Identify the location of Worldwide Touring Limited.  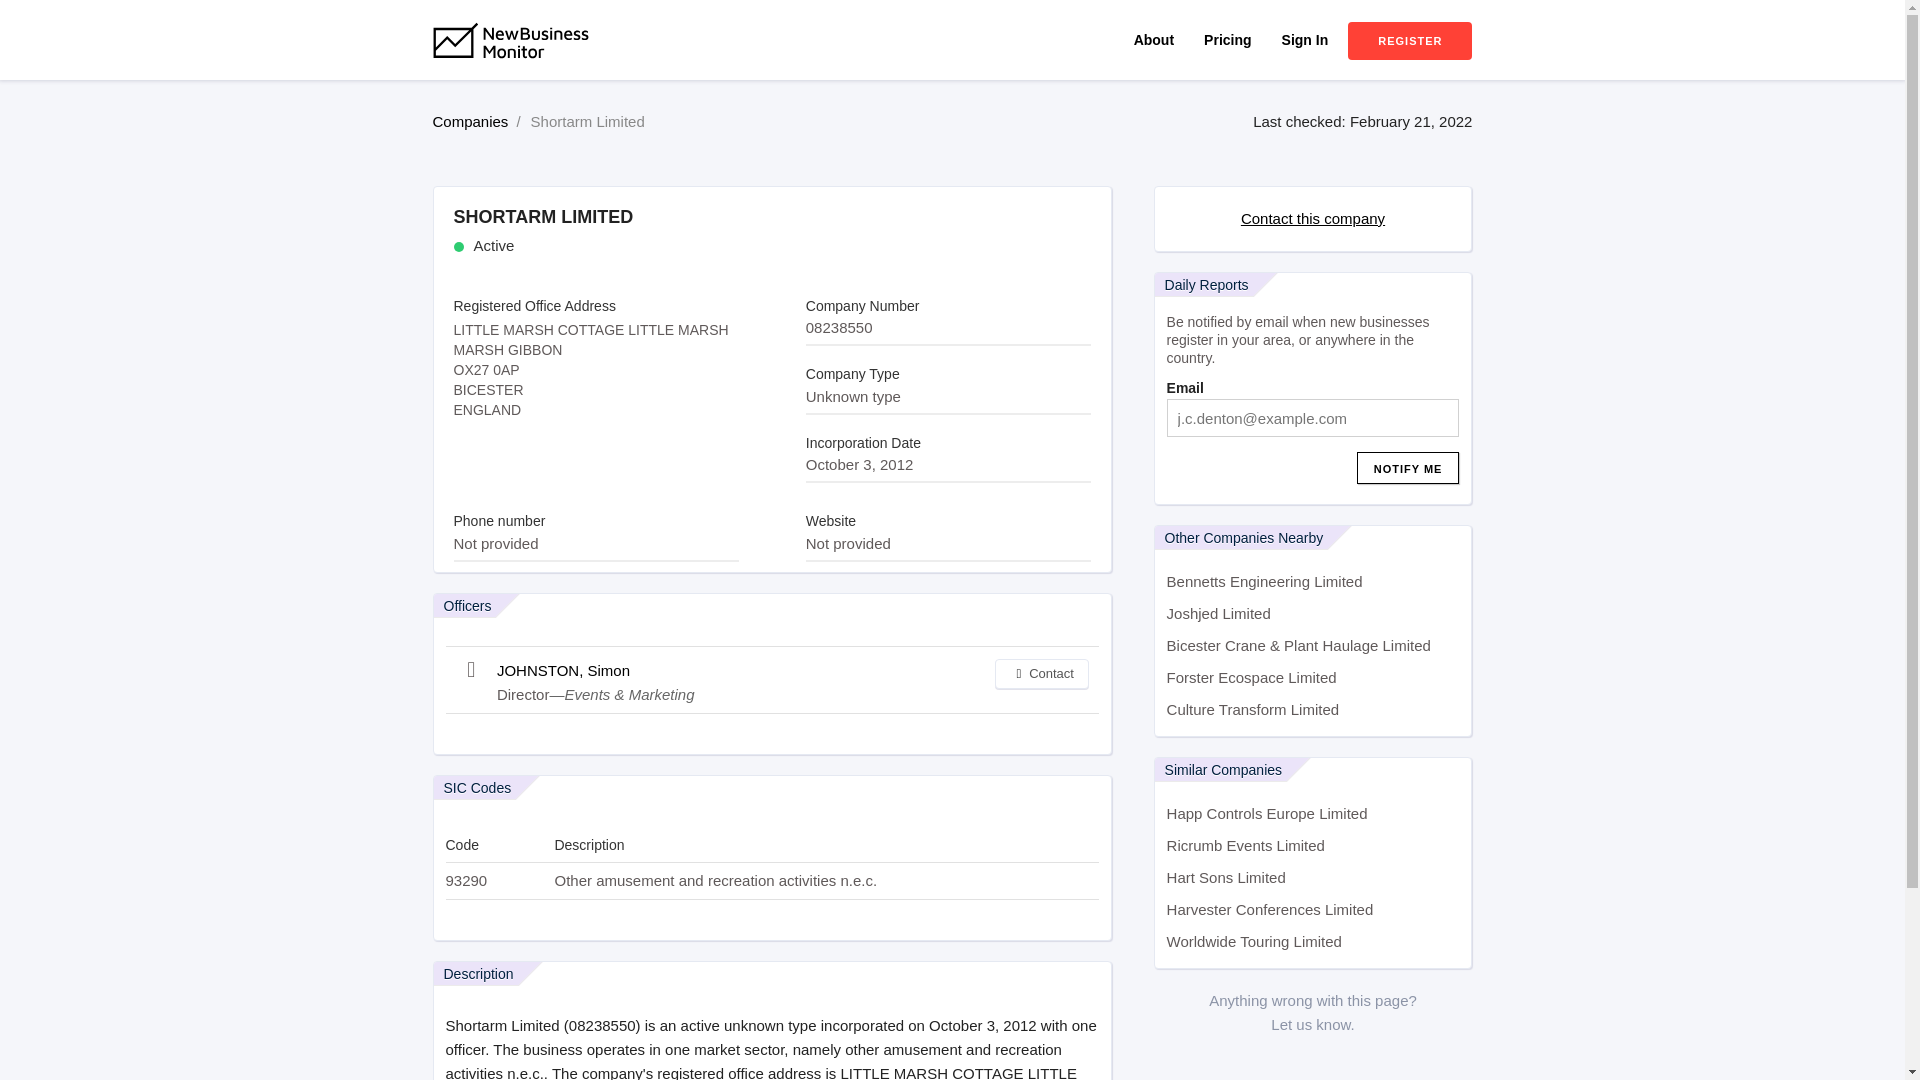
(1314, 941).